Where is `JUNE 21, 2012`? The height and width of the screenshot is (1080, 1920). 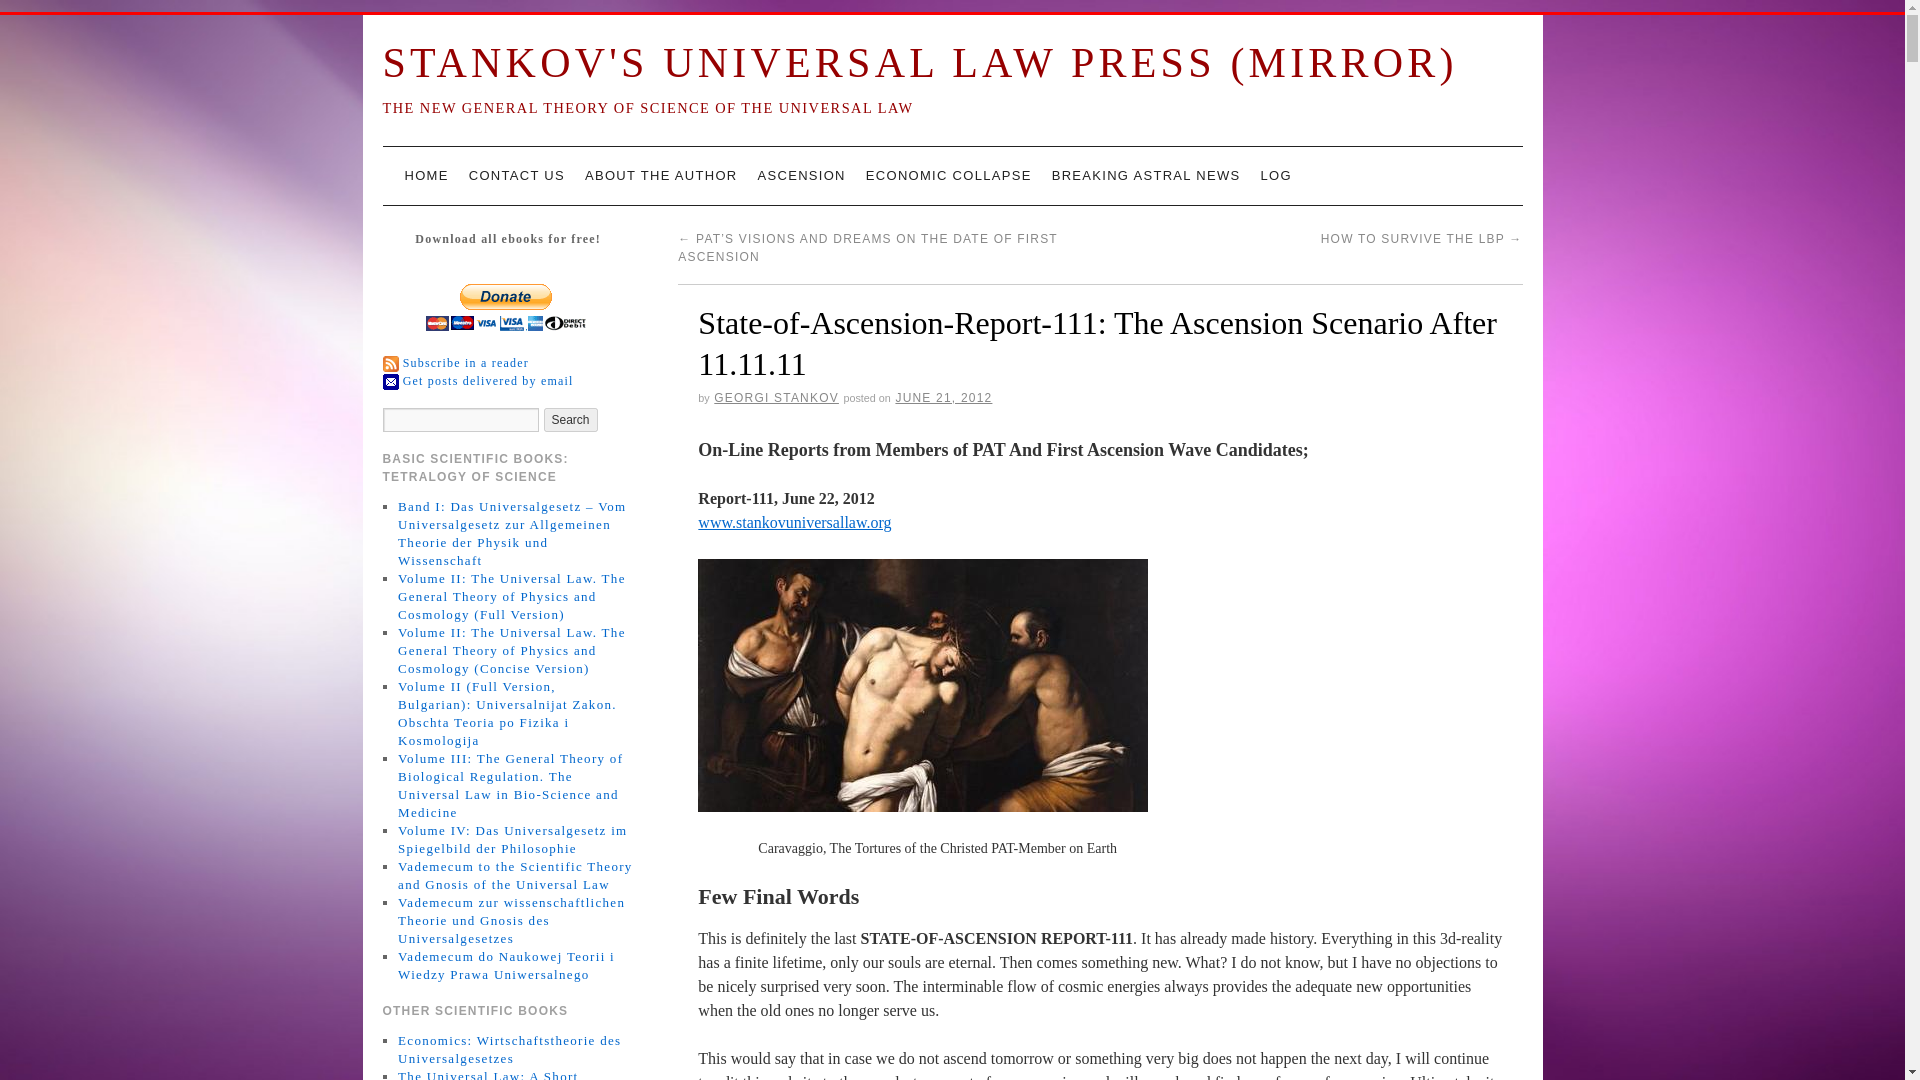
JUNE 21, 2012 is located at coordinates (943, 398).